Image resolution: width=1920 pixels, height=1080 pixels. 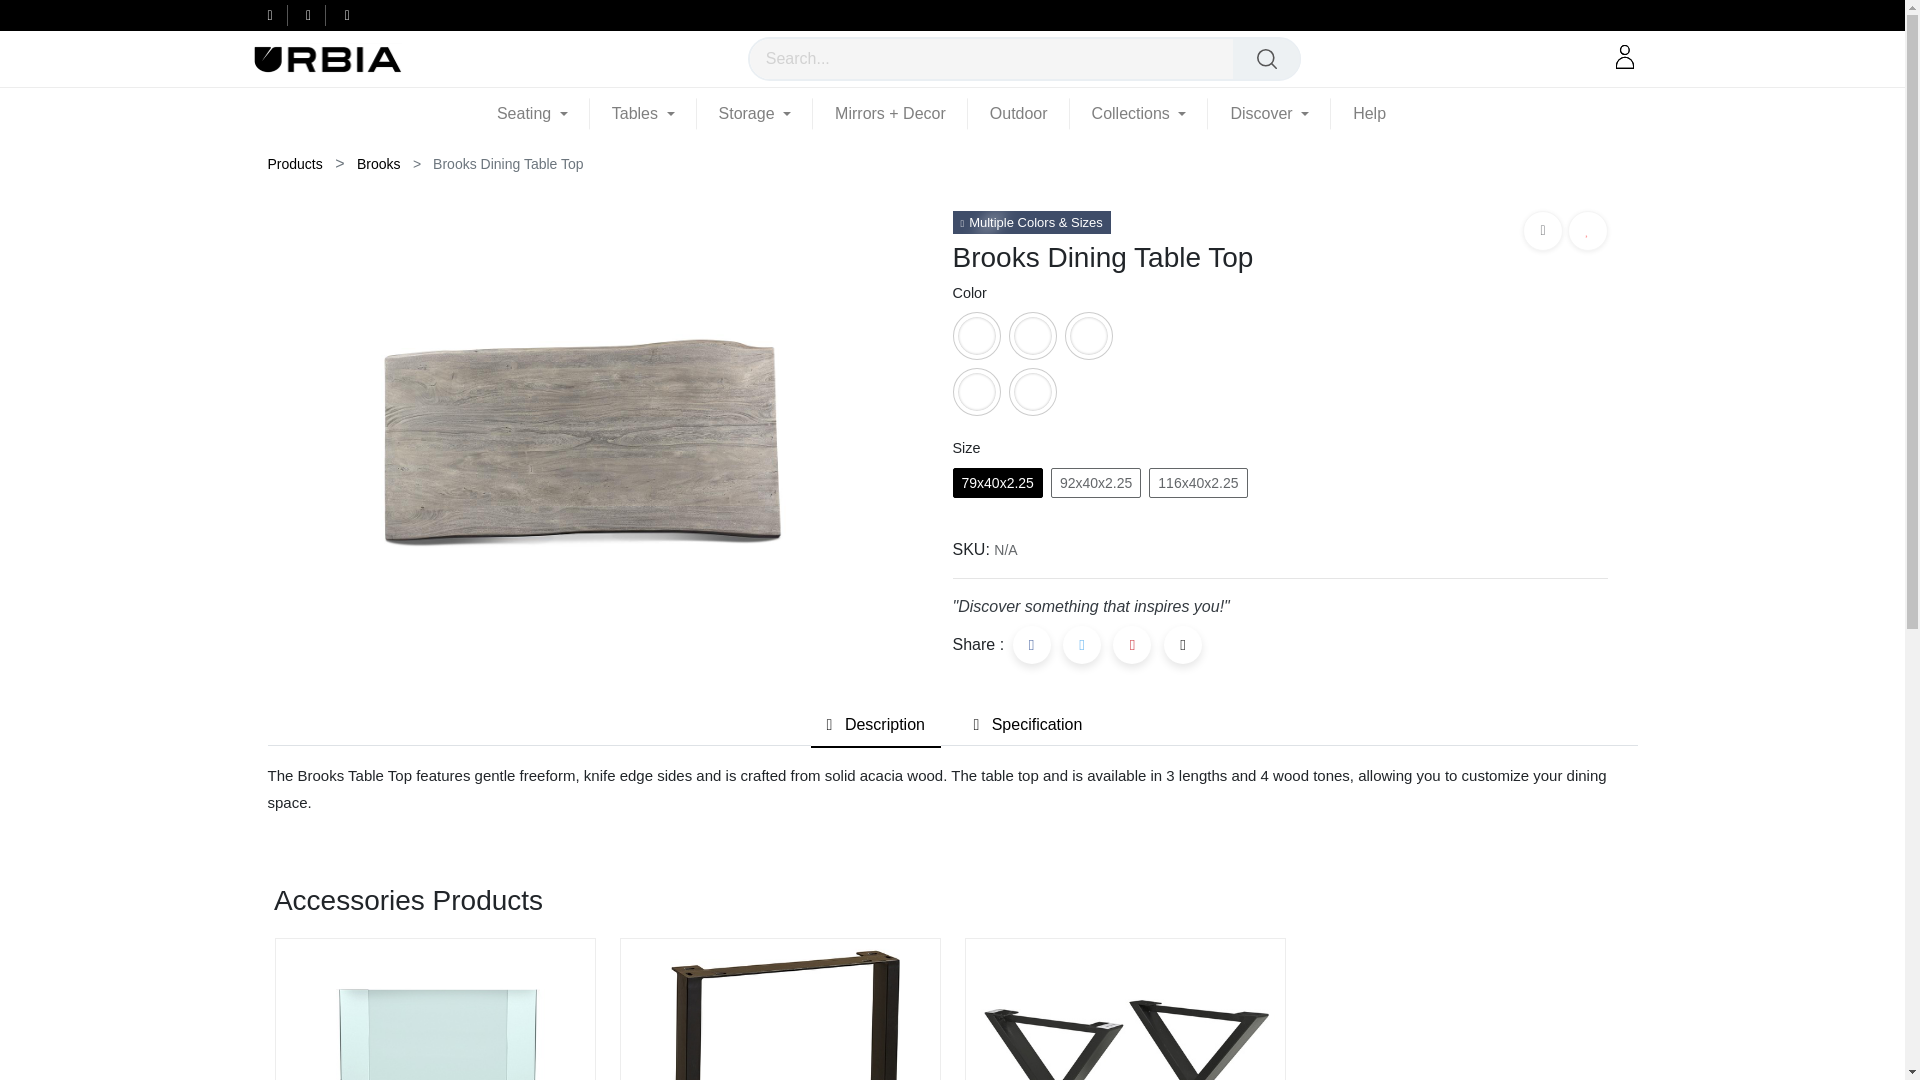 I want to click on Outdoor, so click(x=1018, y=113).